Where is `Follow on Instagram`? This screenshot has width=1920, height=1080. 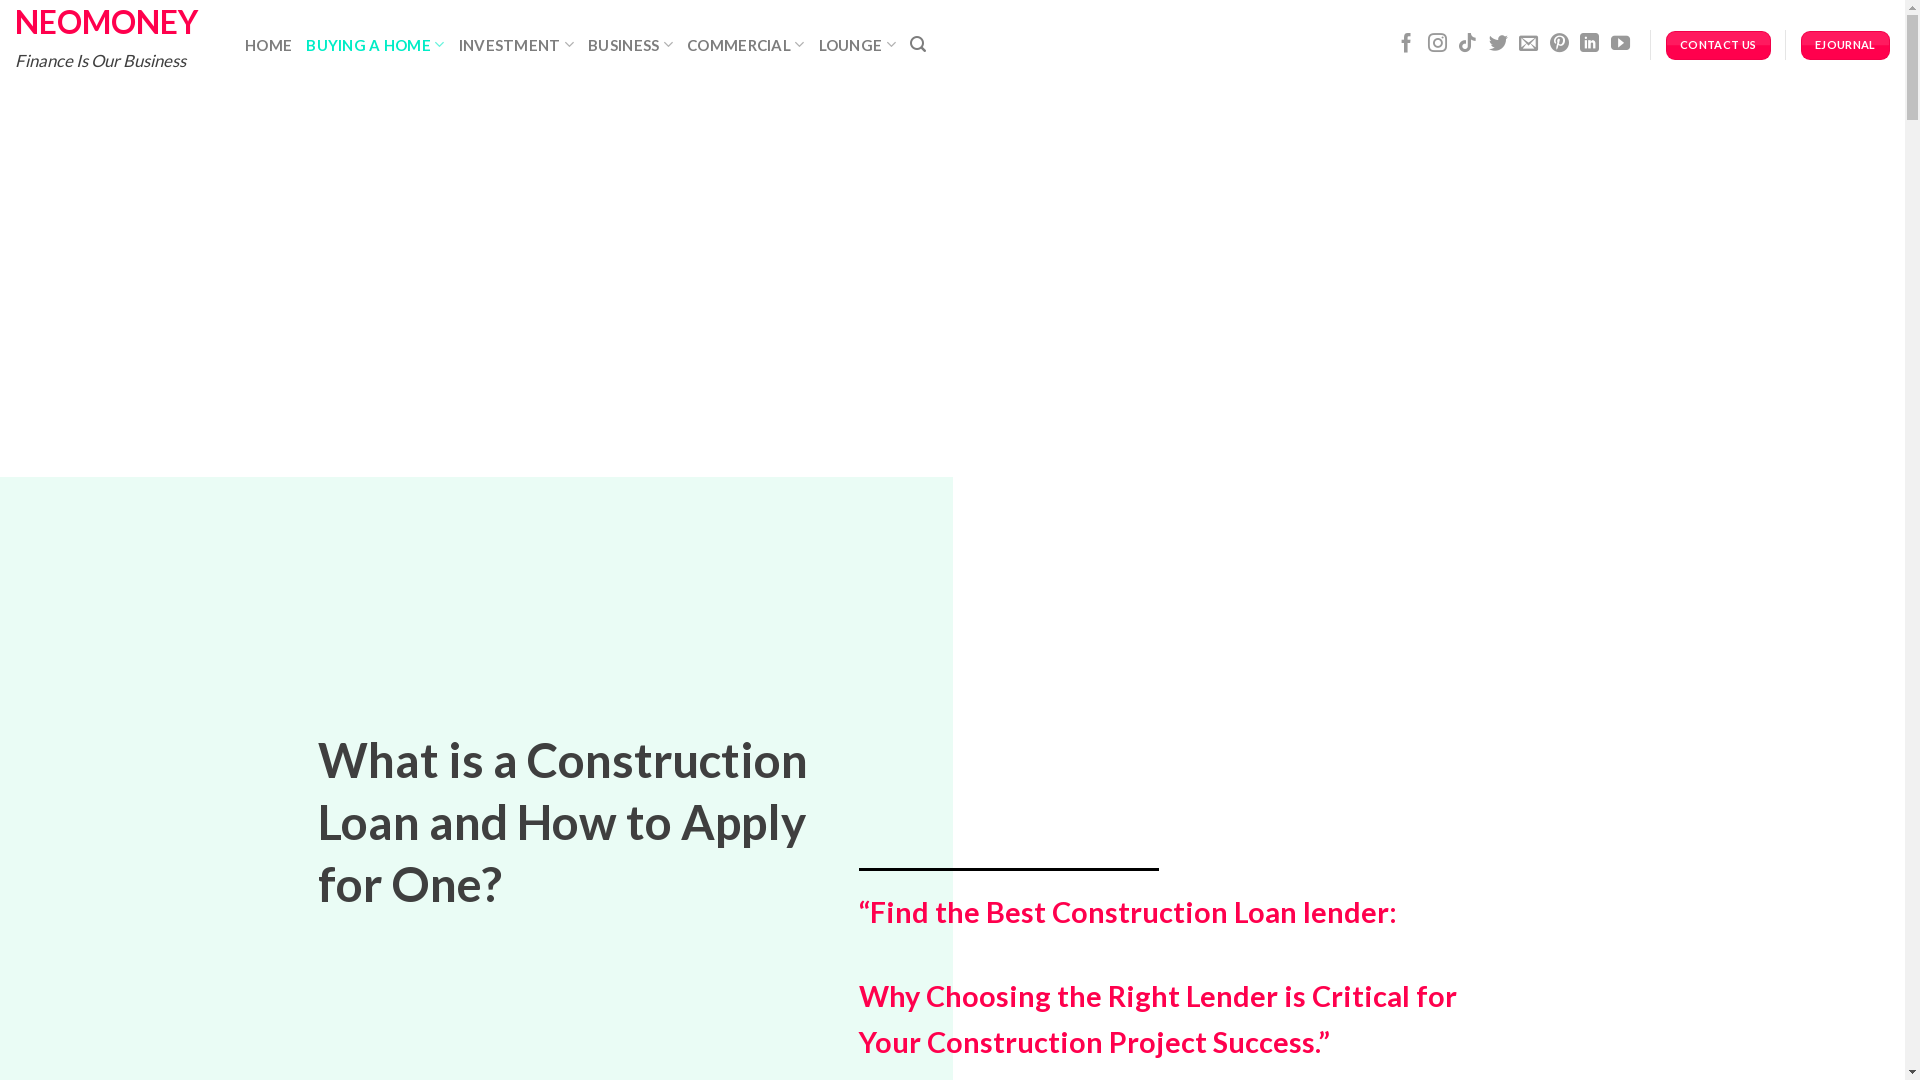
Follow on Instagram is located at coordinates (1438, 44).